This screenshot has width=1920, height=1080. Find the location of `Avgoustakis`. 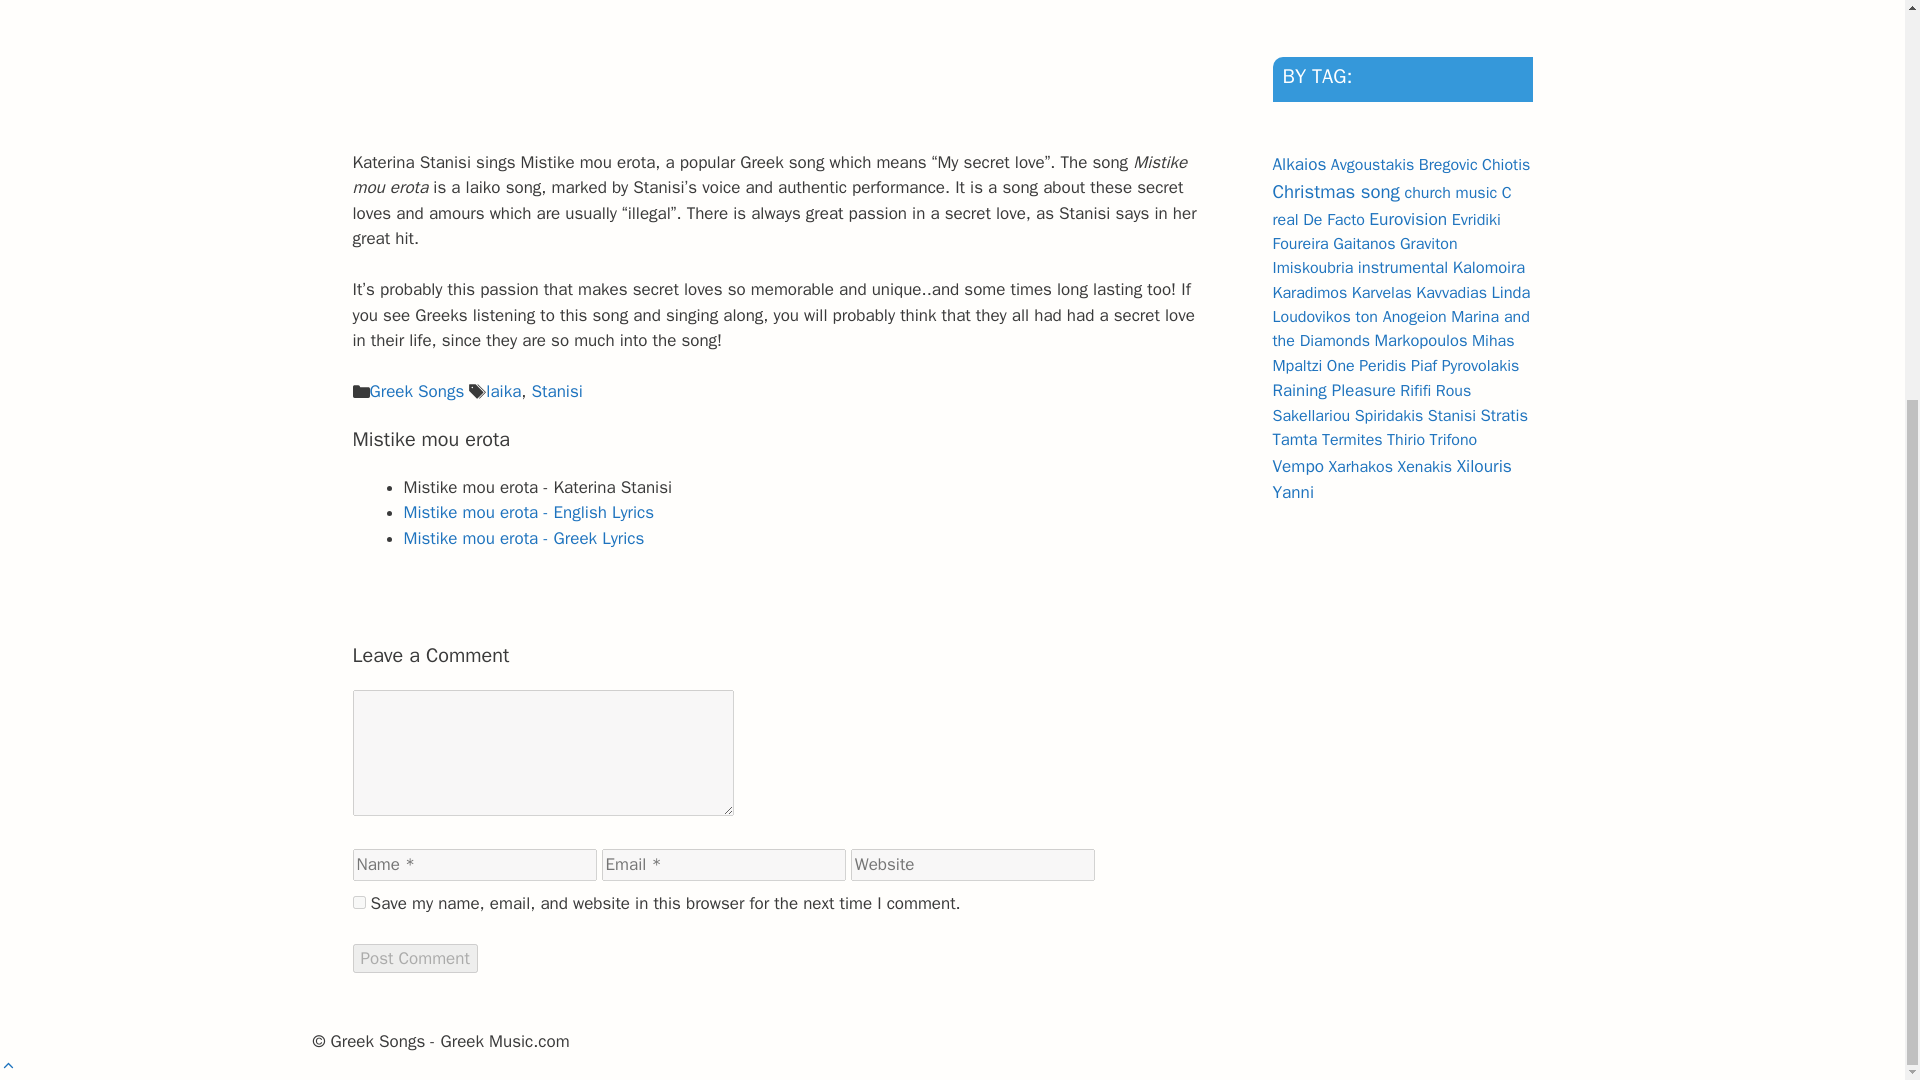

Avgoustakis is located at coordinates (1372, 164).